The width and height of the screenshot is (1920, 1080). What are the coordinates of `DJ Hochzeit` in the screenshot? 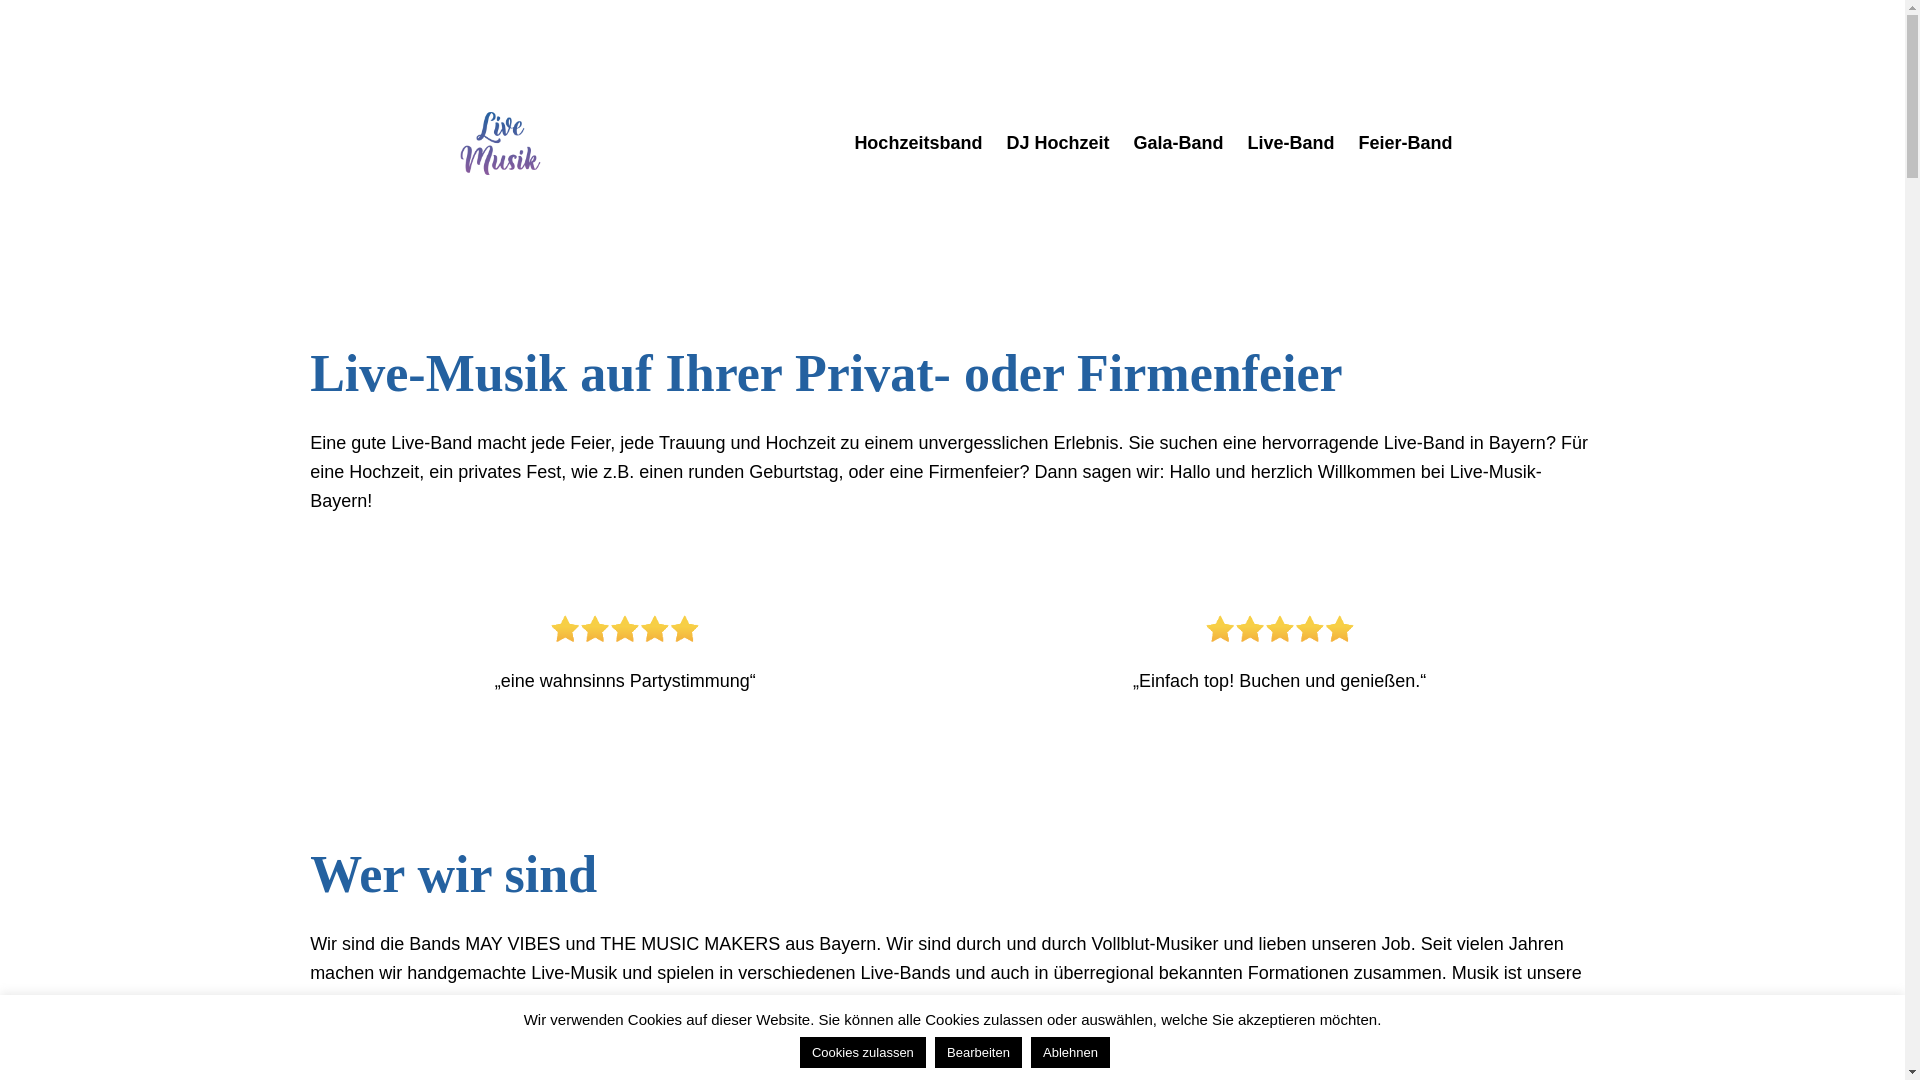 It's located at (1058, 144).